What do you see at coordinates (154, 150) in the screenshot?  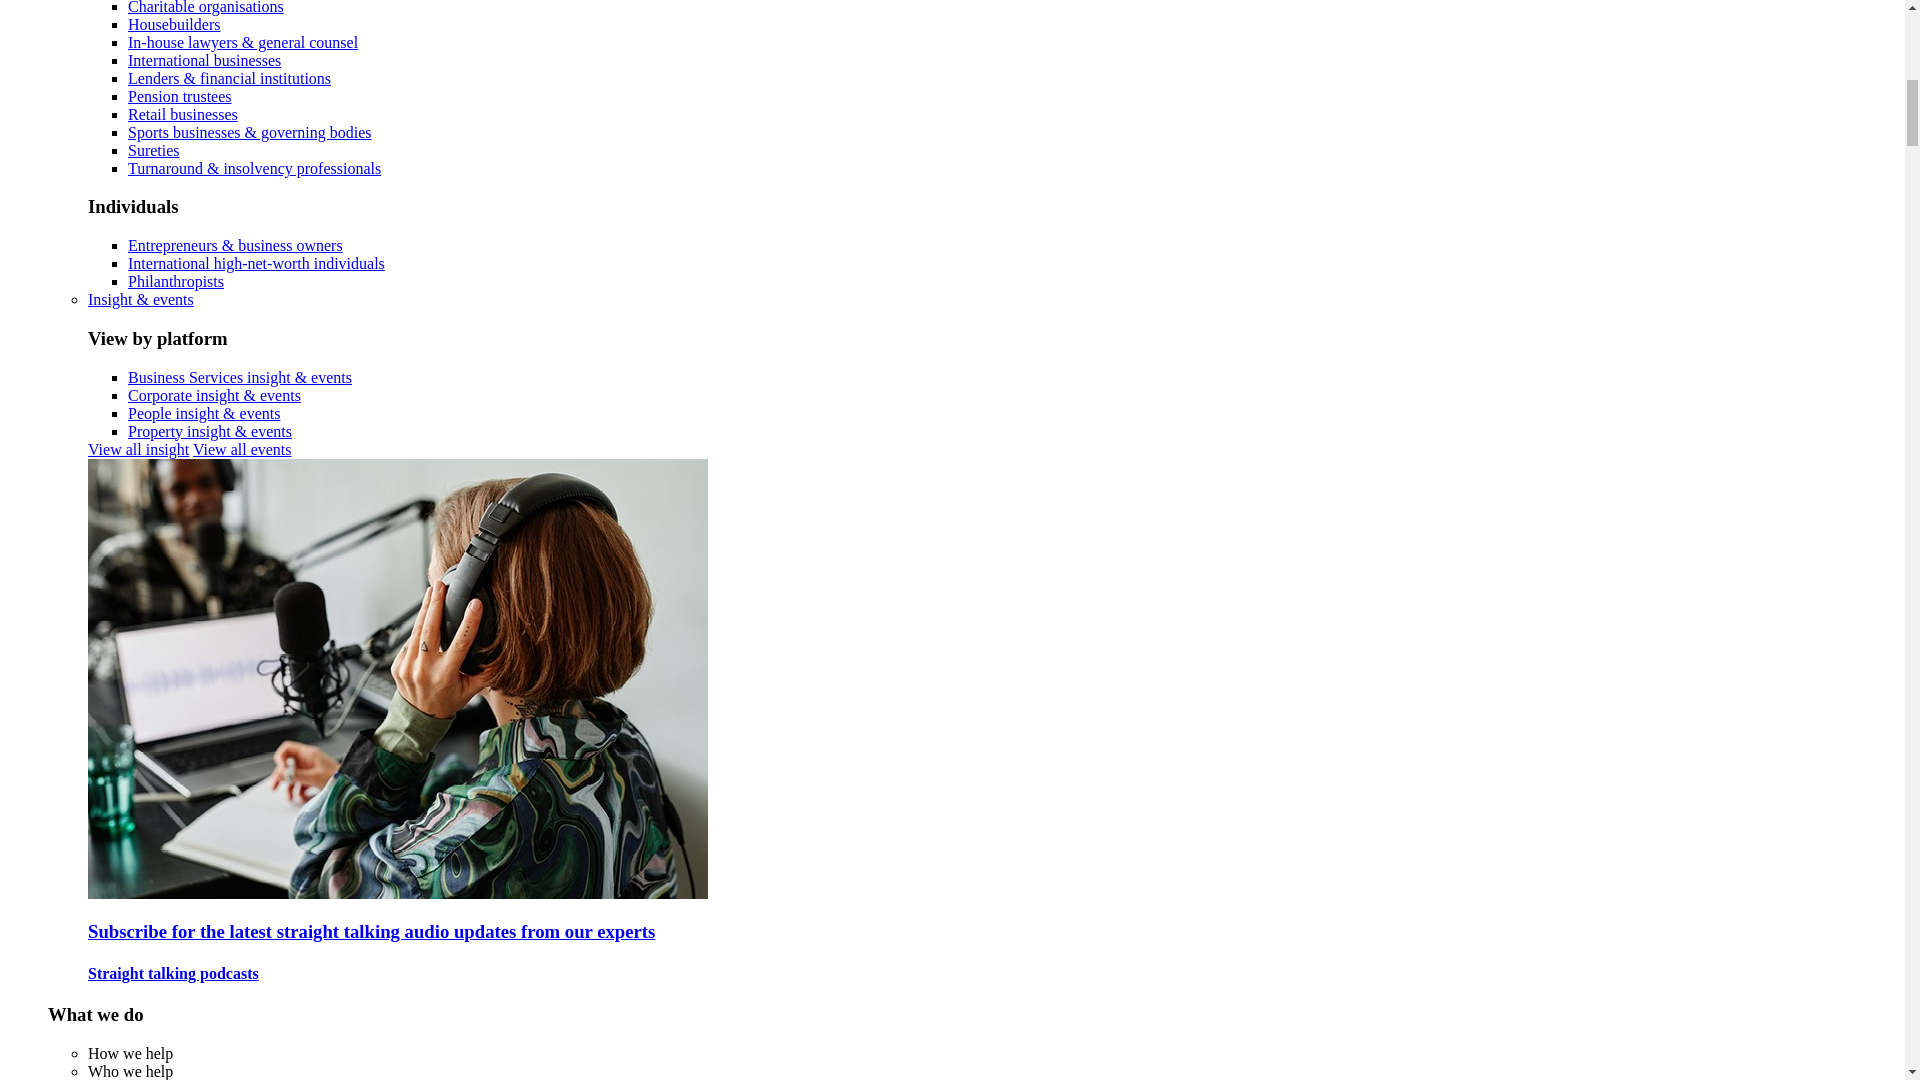 I see `Sureties` at bounding box center [154, 150].